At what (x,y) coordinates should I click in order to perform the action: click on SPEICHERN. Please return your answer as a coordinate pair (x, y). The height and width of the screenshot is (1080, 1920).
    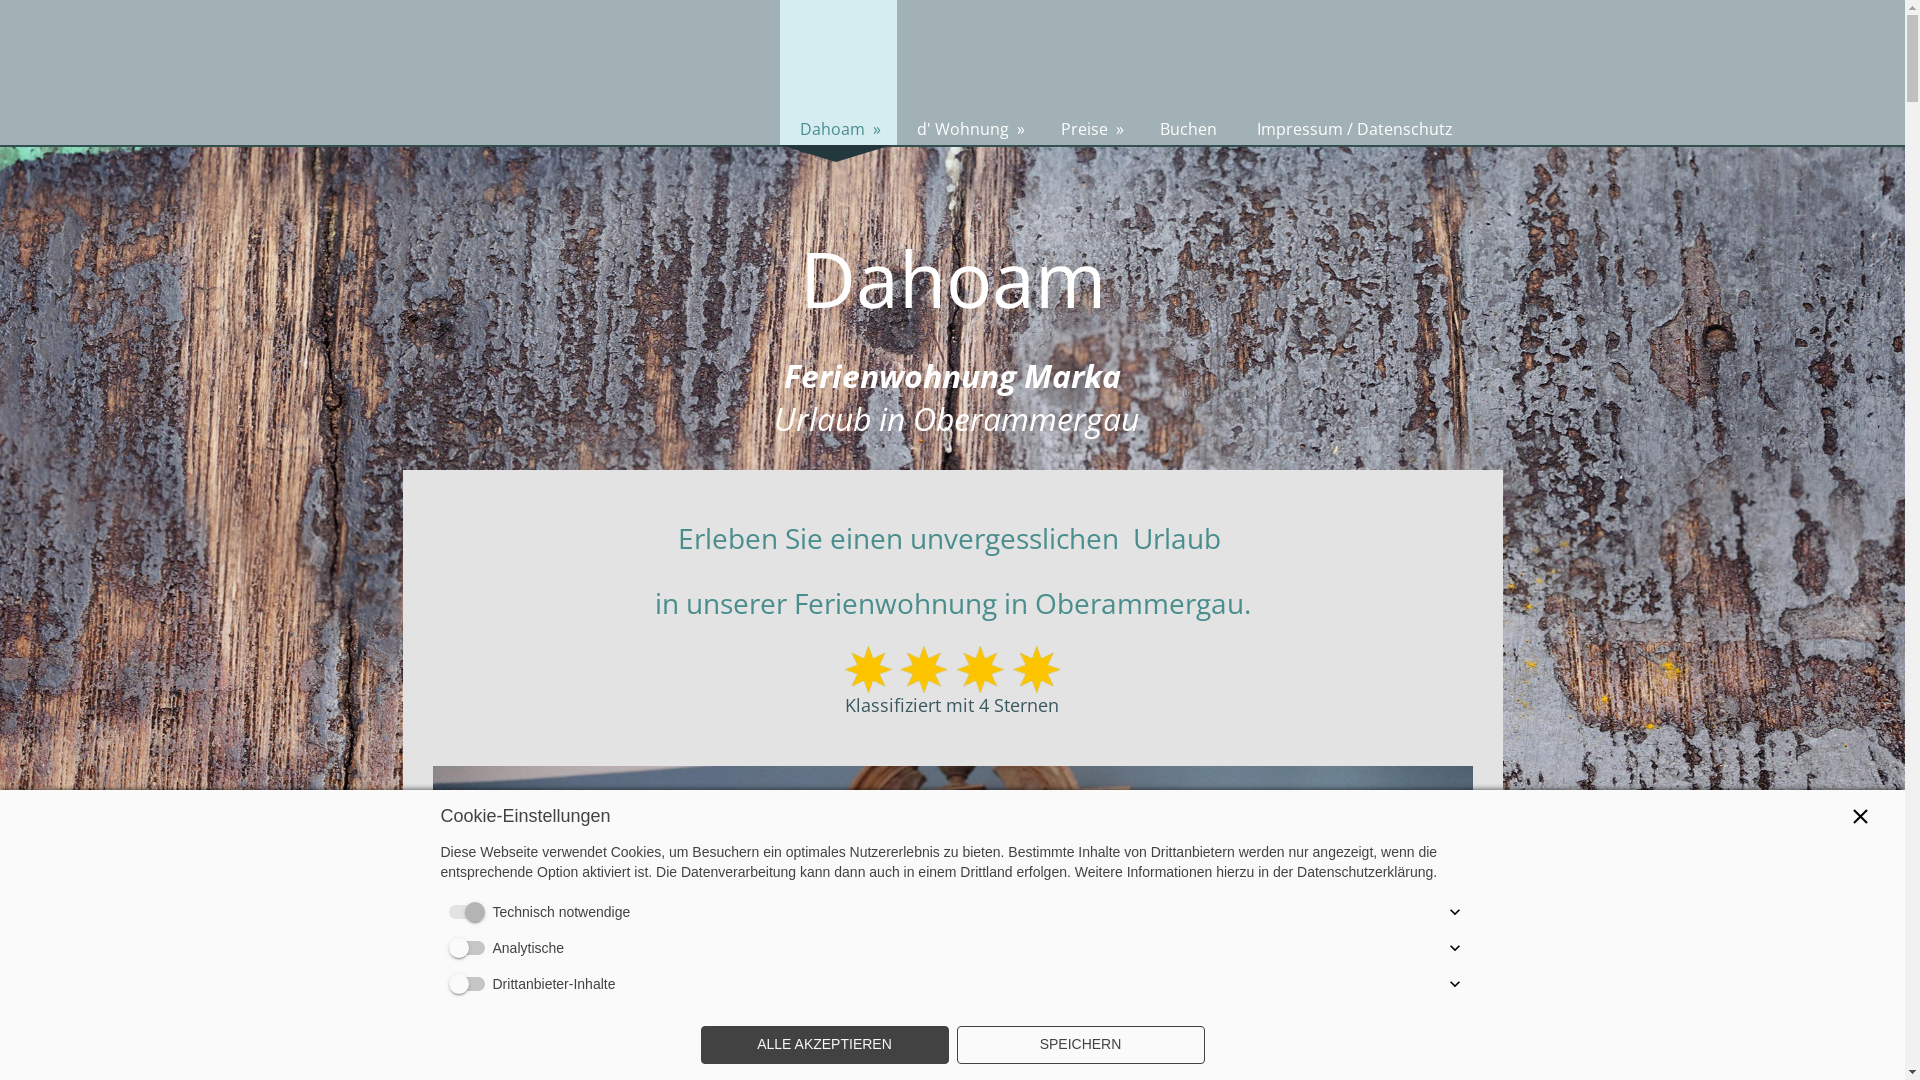
    Looking at the image, I should click on (1080, 1045).